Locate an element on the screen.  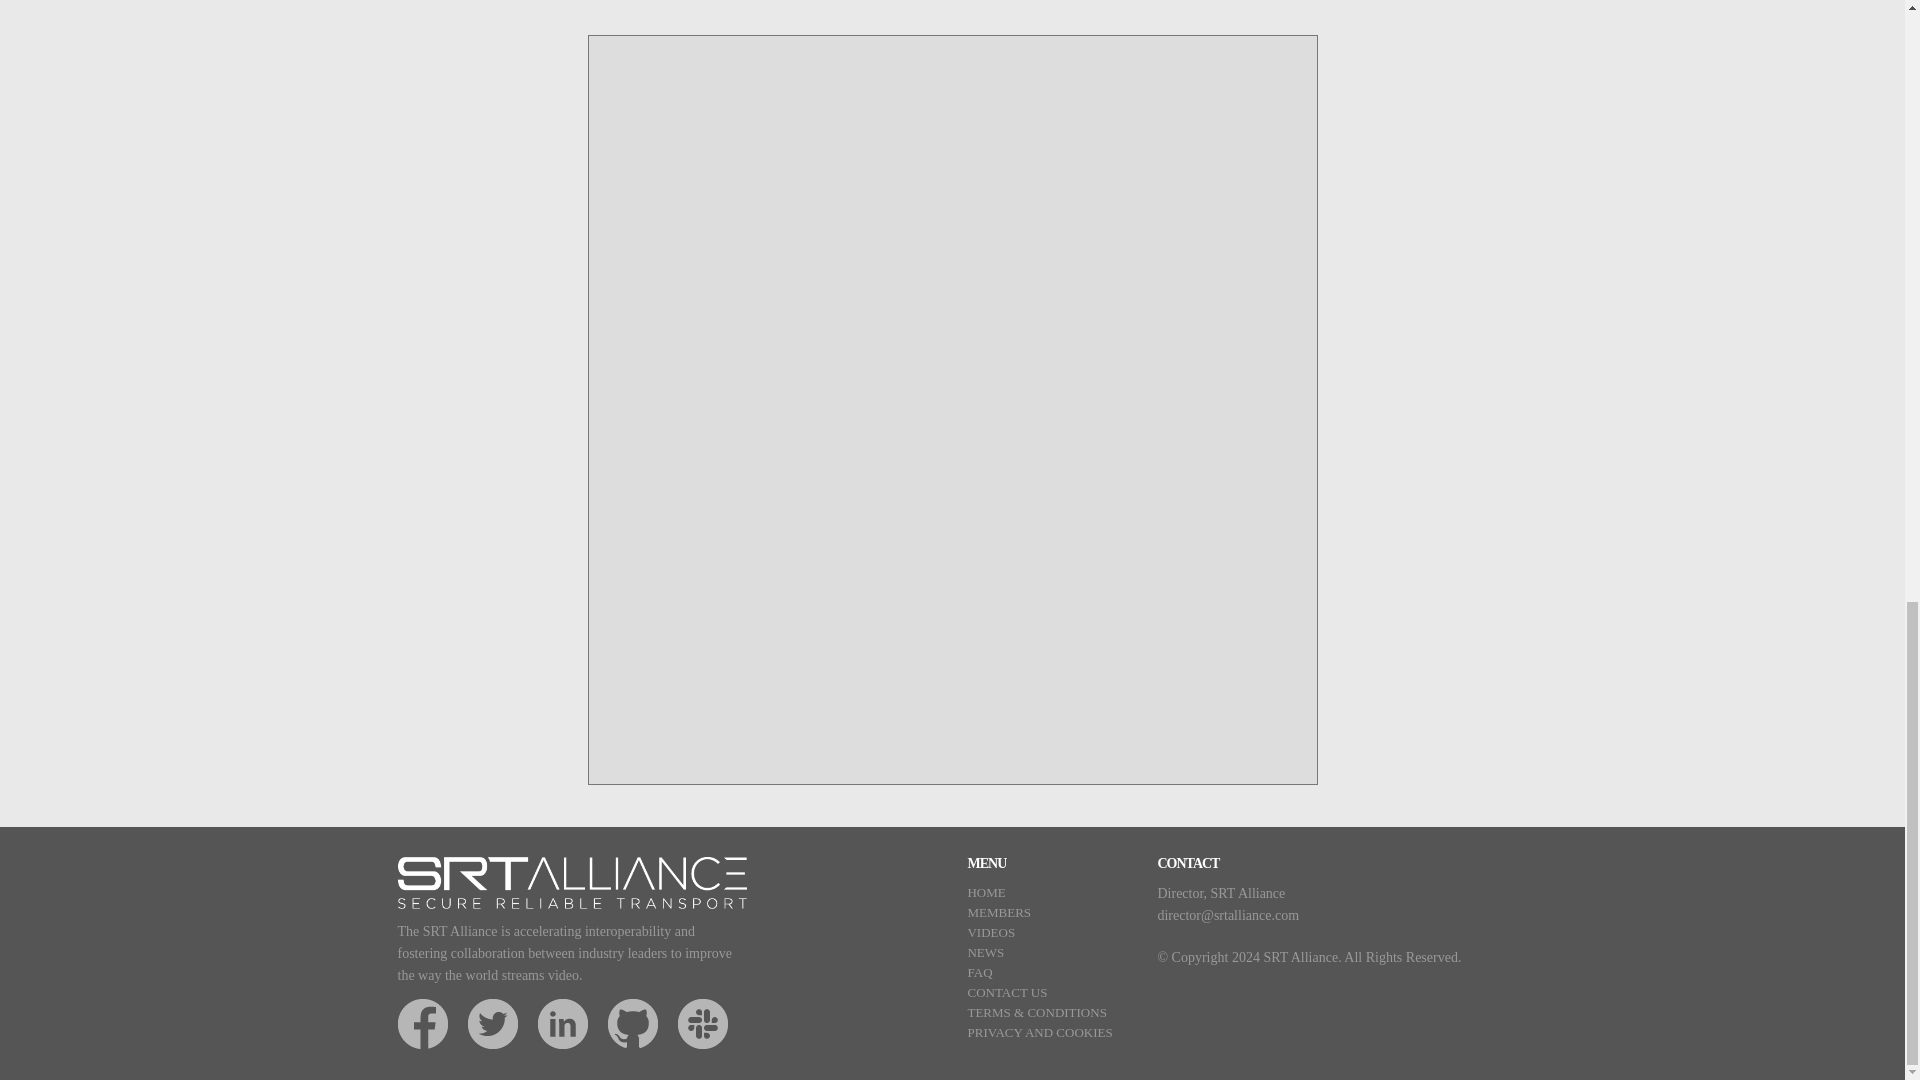
PRIVACY AND COOKIES is located at coordinates (1039, 1032).